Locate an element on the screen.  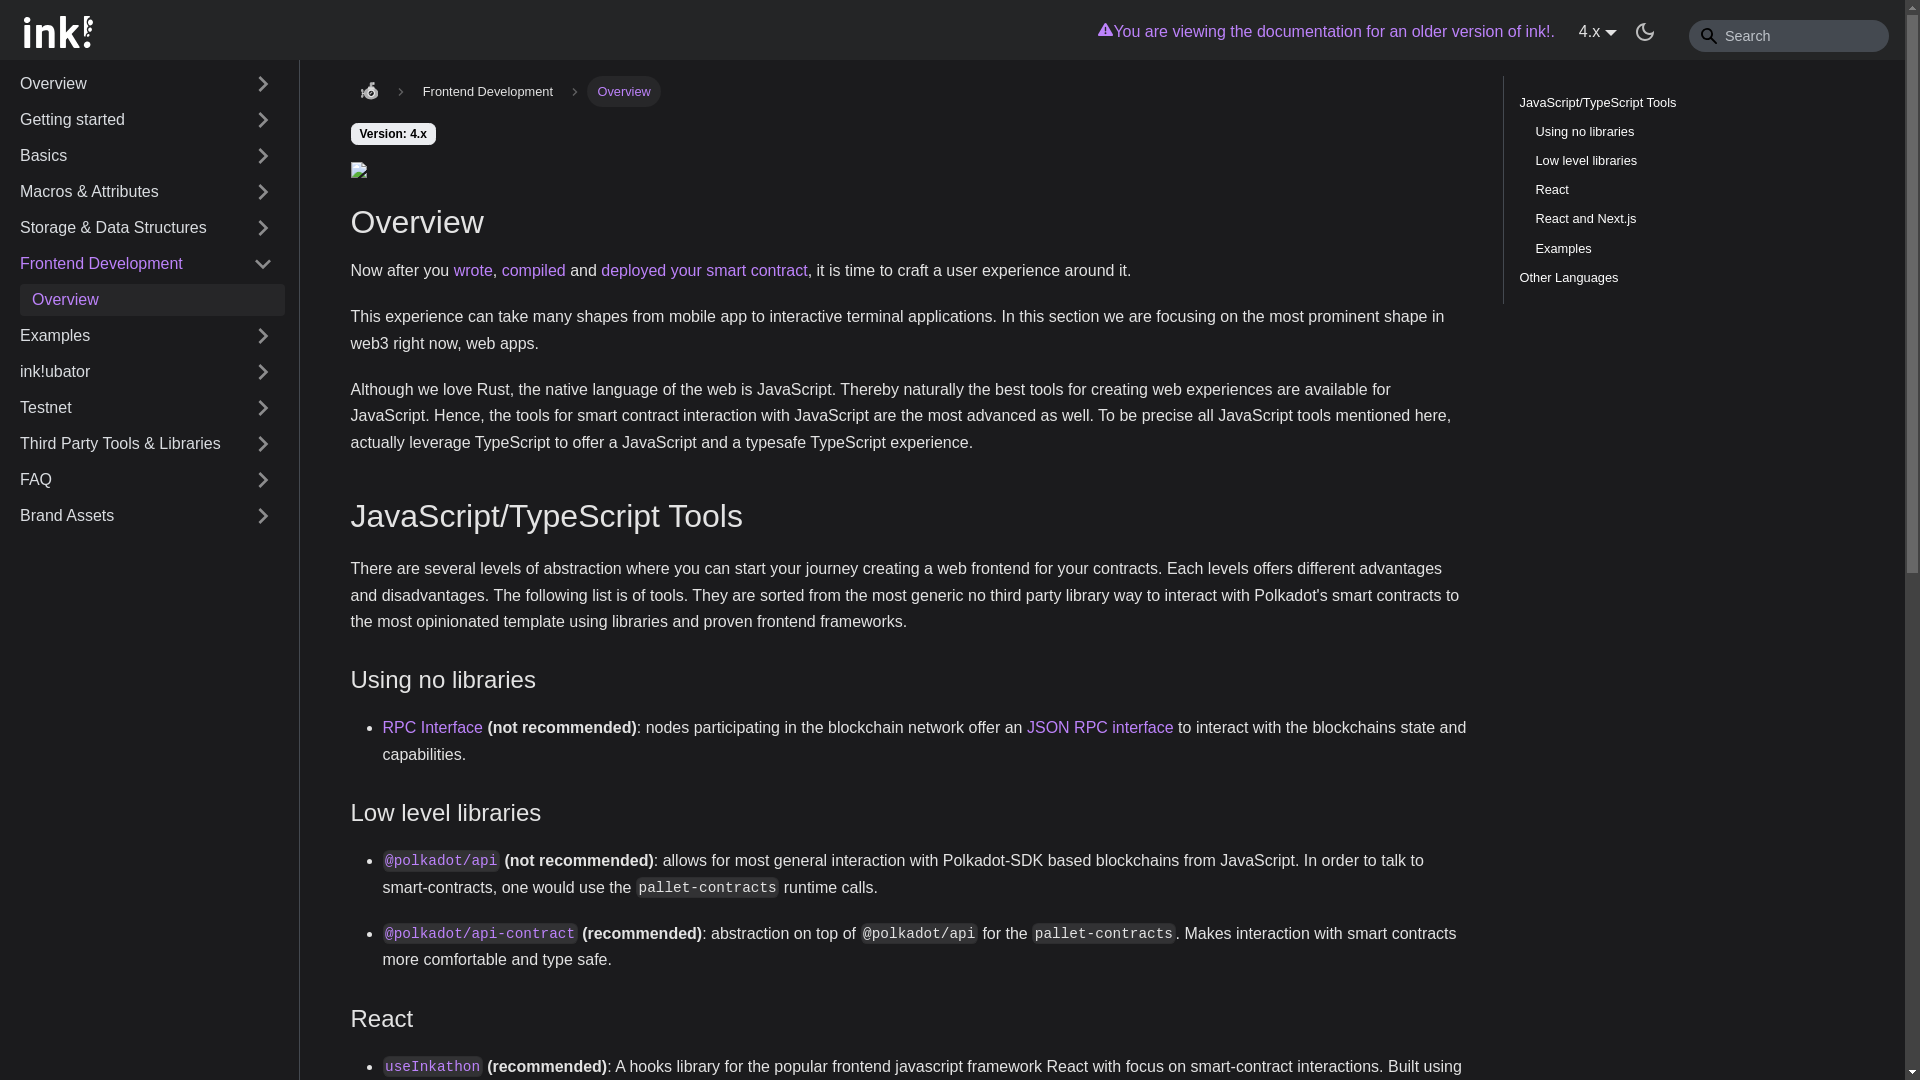
Getting started is located at coordinates (146, 120).